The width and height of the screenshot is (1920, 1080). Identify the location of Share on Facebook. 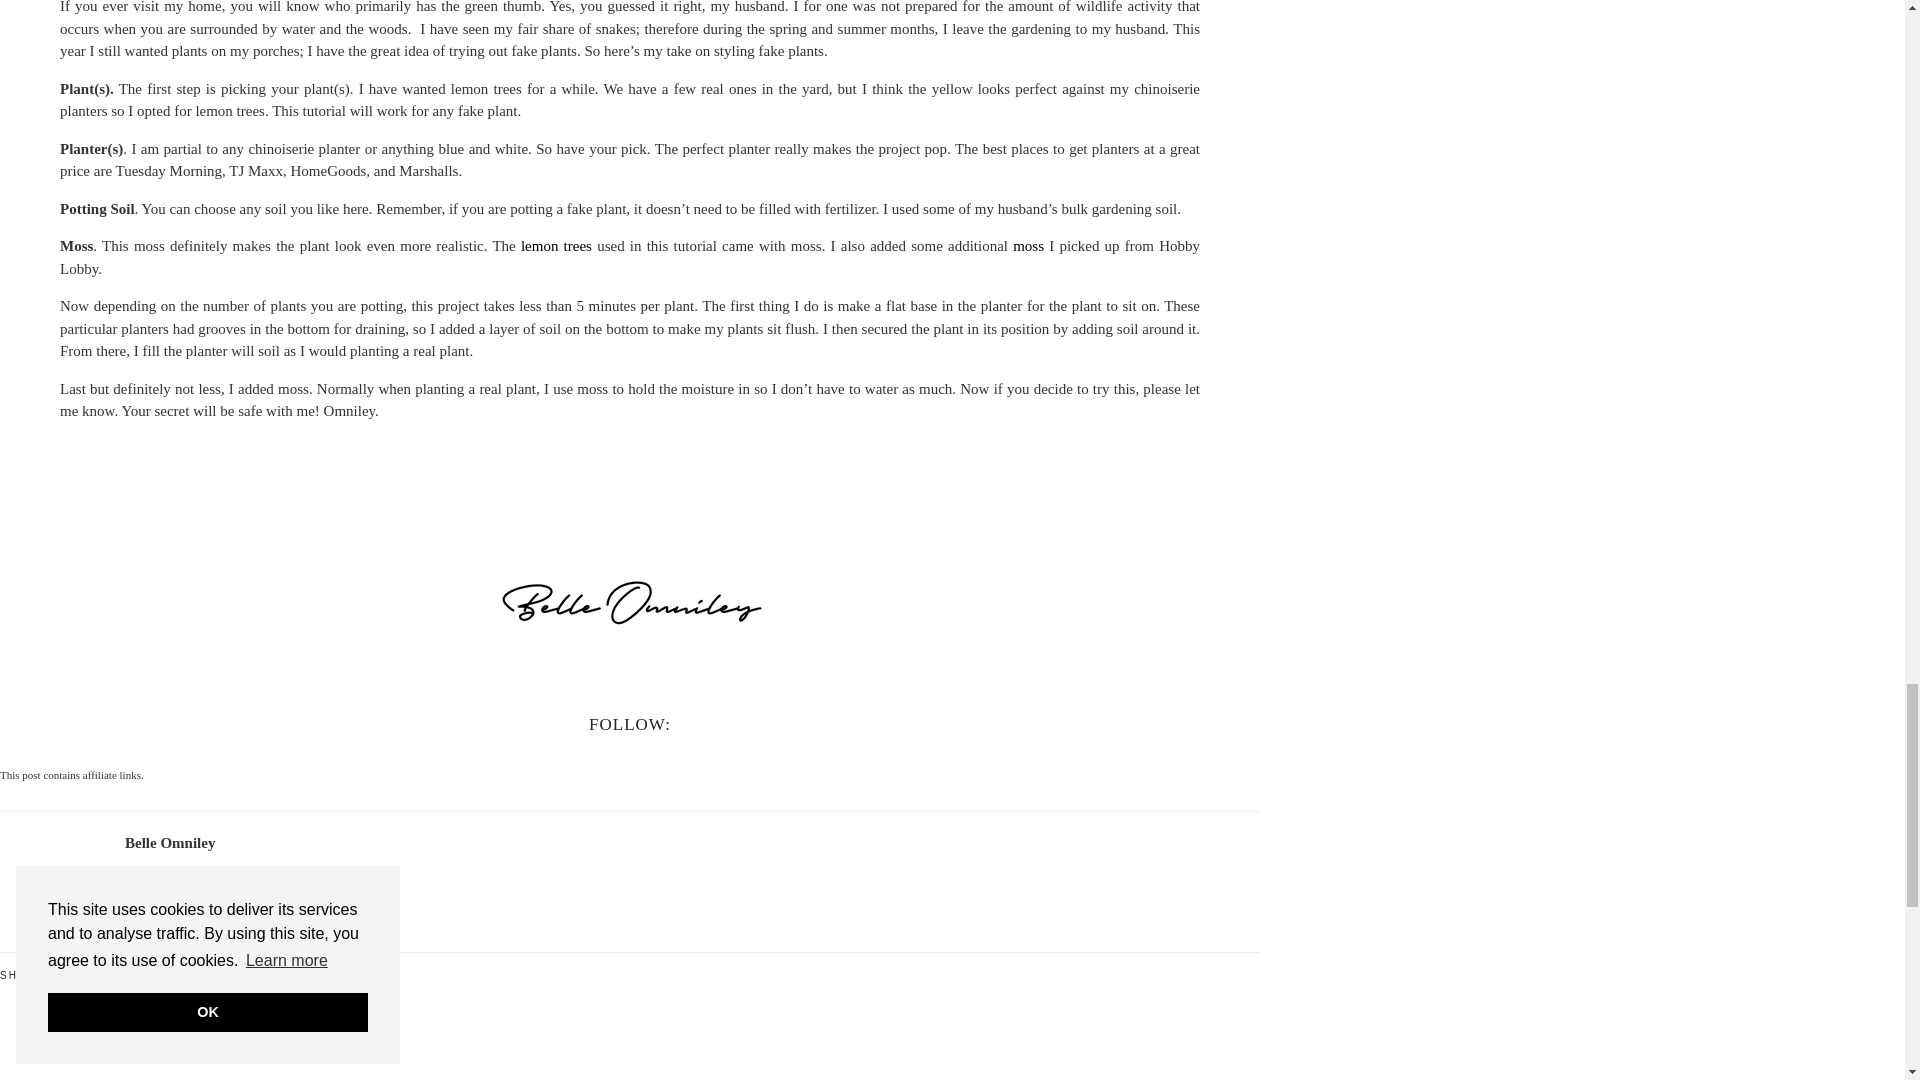
(58, 974).